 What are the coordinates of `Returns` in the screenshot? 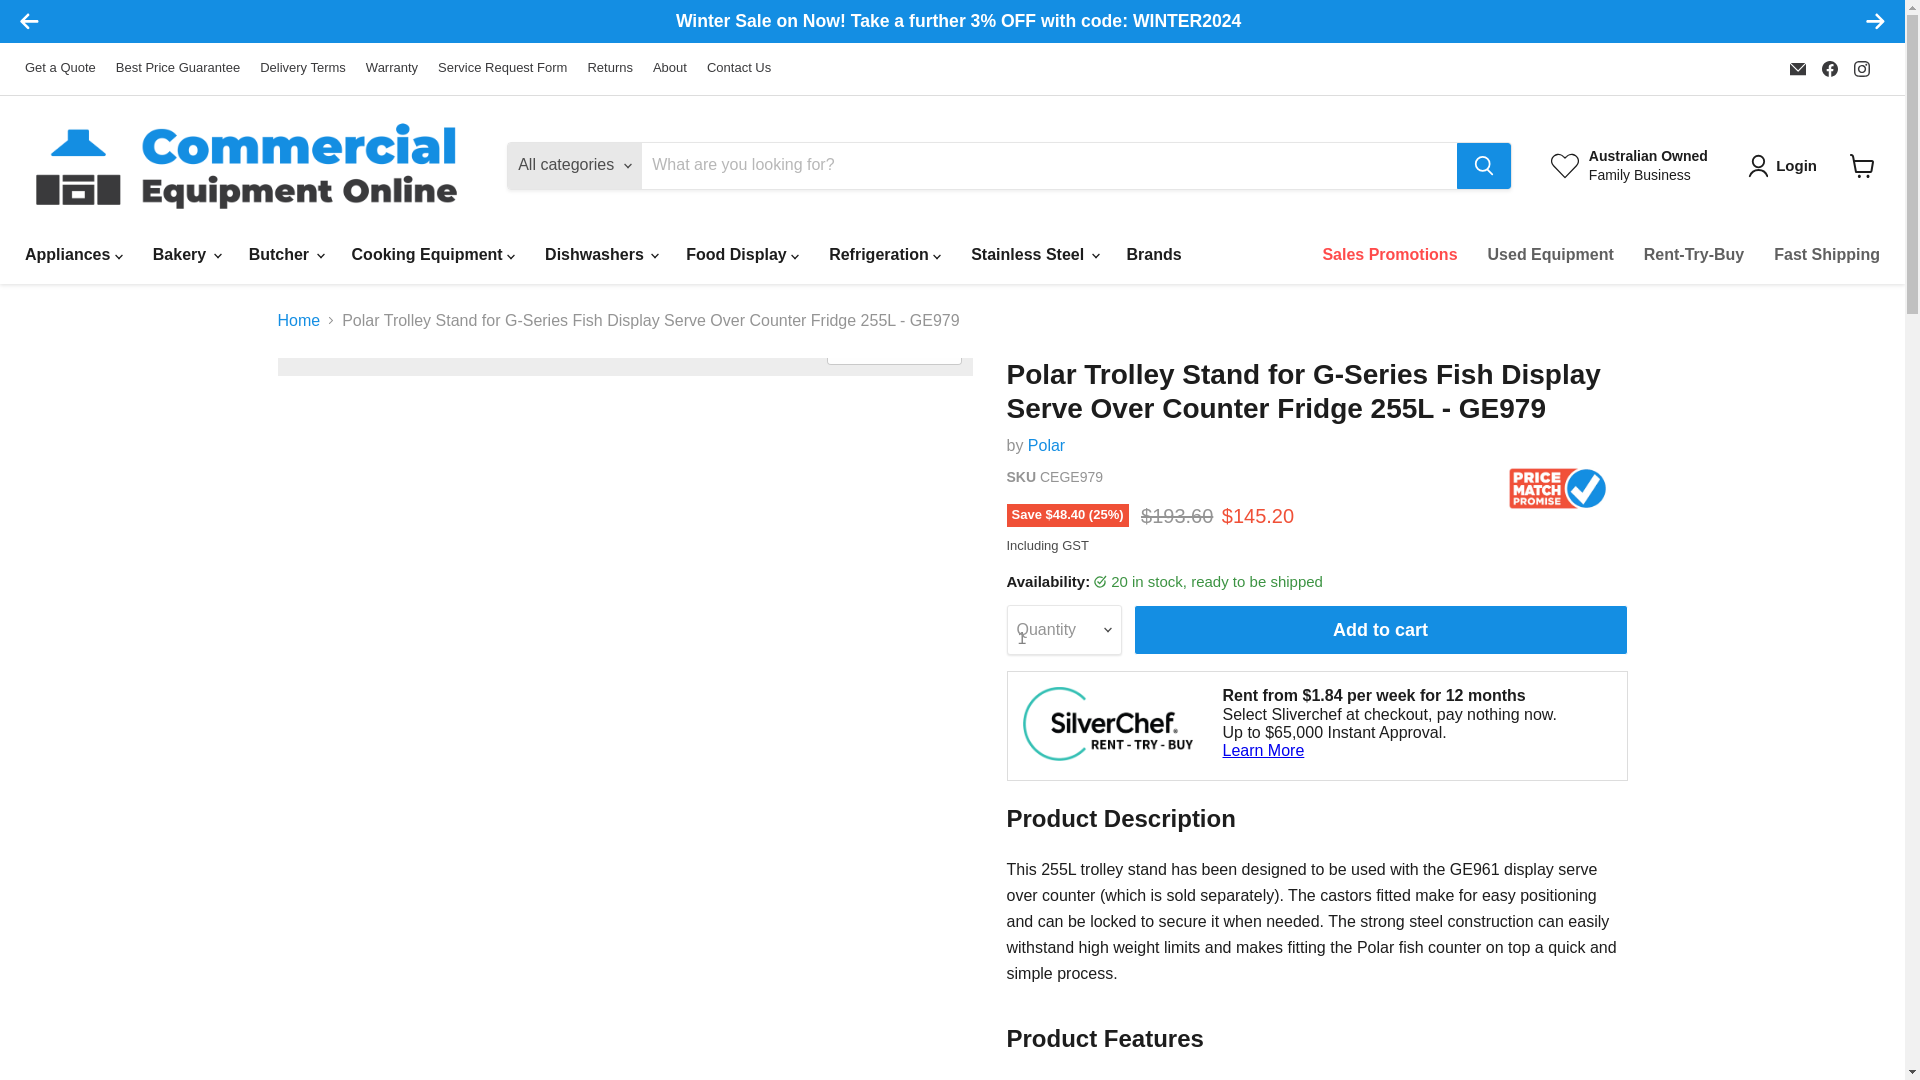 It's located at (610, 68).